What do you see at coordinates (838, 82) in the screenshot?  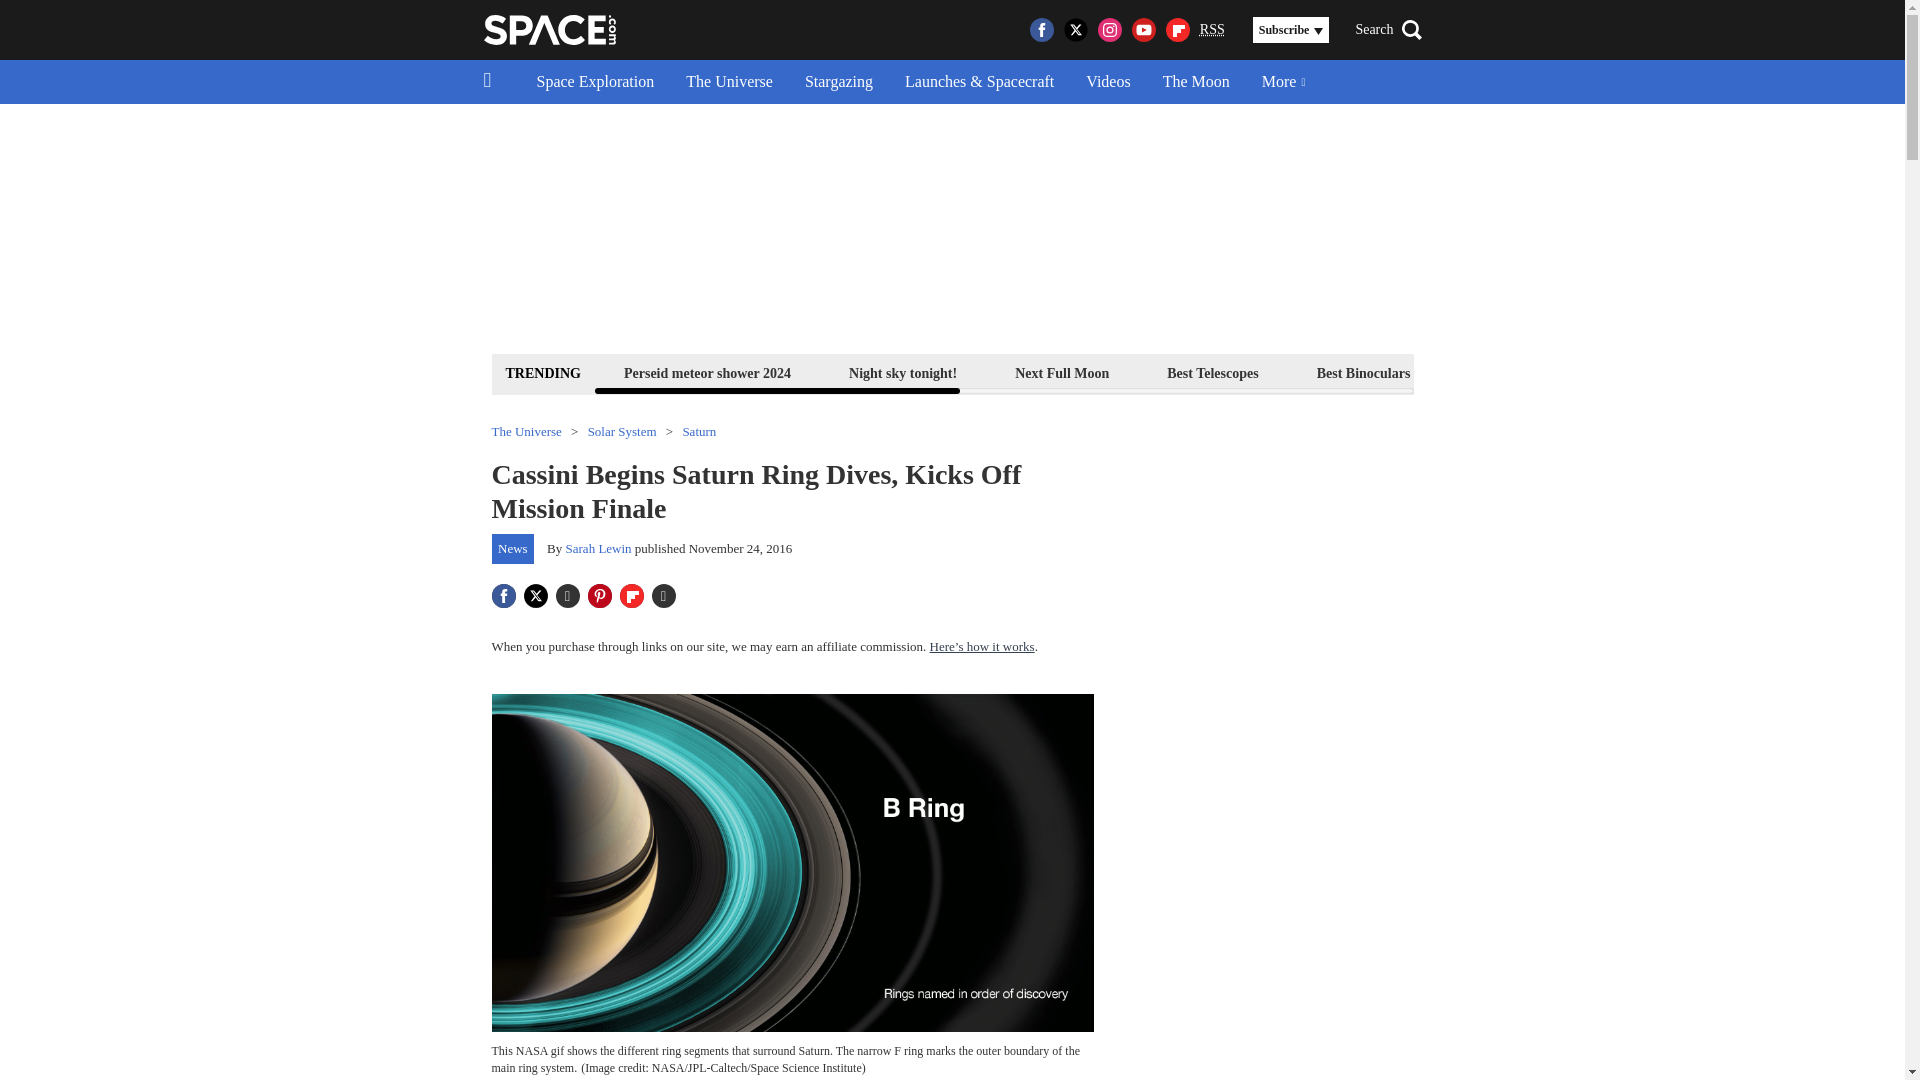 I see `Stargazing` at bounding box center [838, 82].